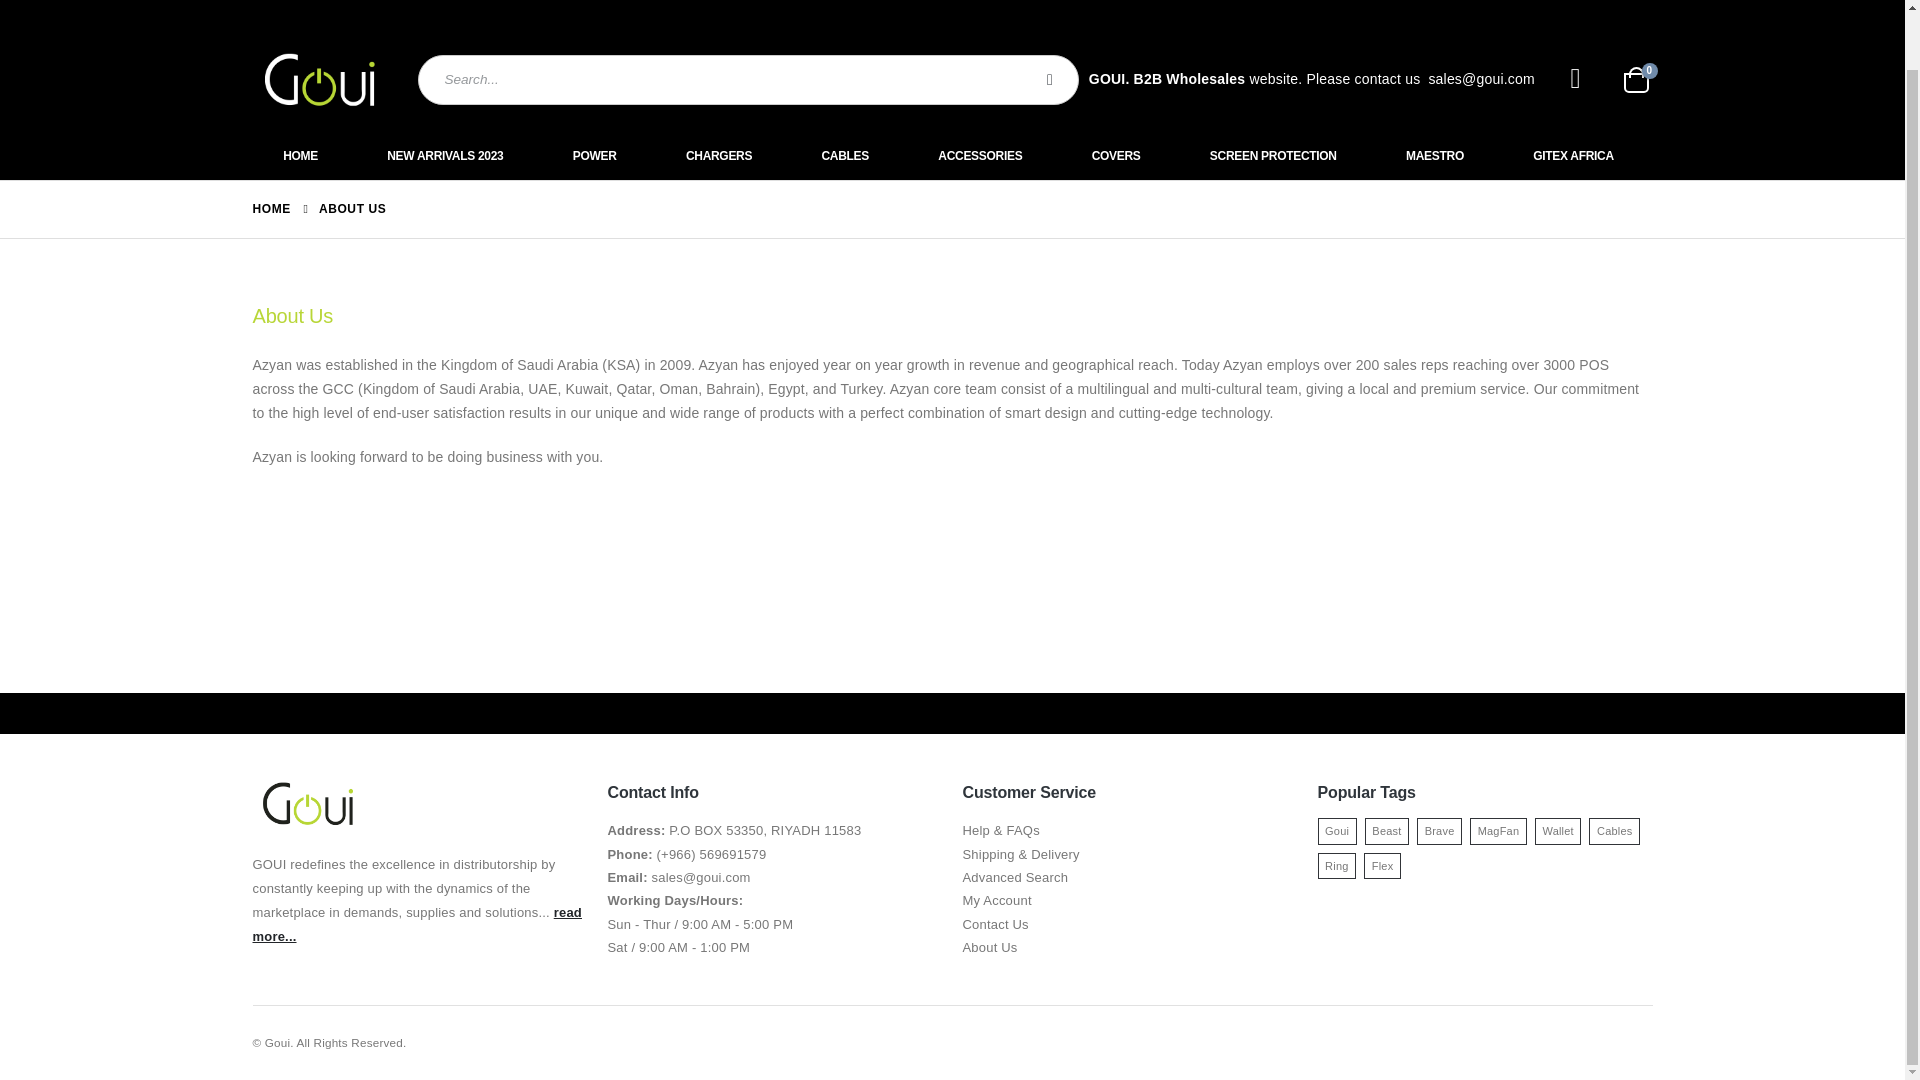 The image size is (1920, 1080). Describe the element at coordinates (996, 900) in the screenshot. I see `My Account` at that location.